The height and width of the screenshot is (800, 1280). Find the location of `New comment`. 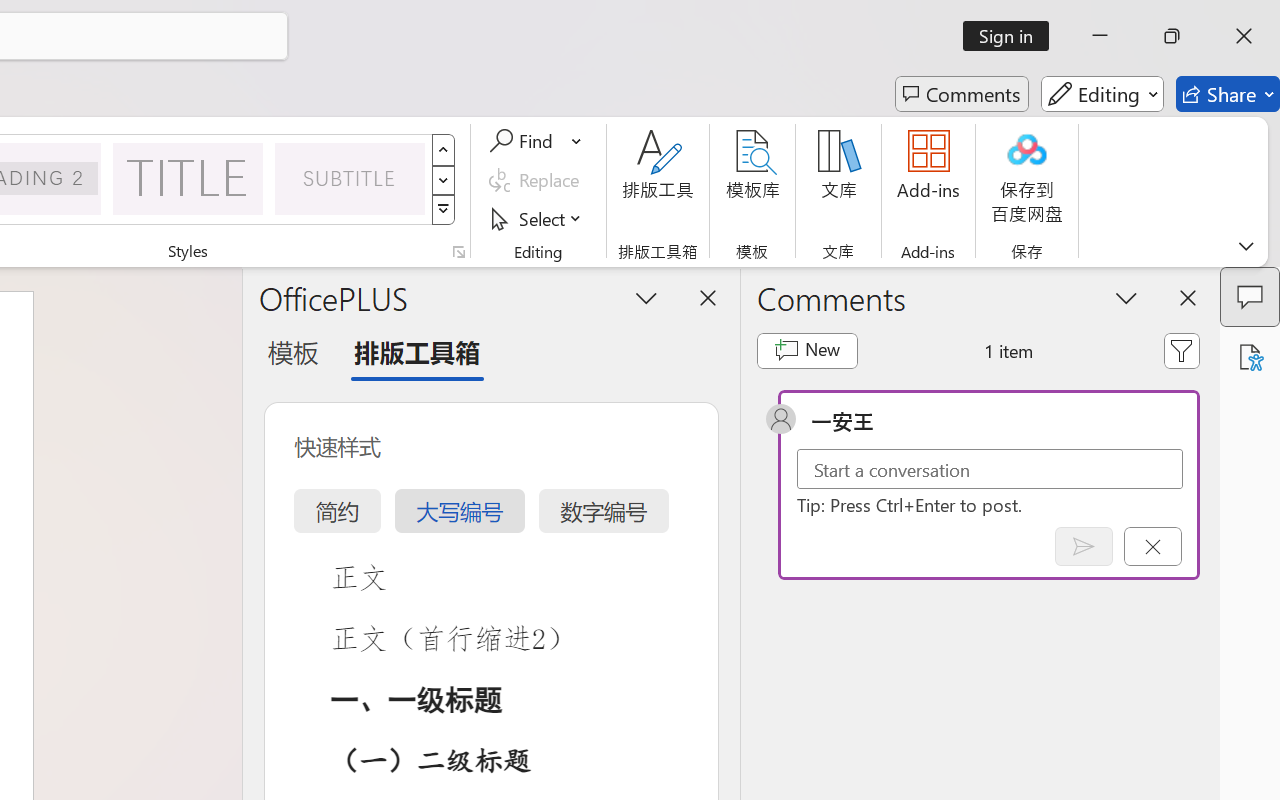

New comment is located at coordinates (806, 350).